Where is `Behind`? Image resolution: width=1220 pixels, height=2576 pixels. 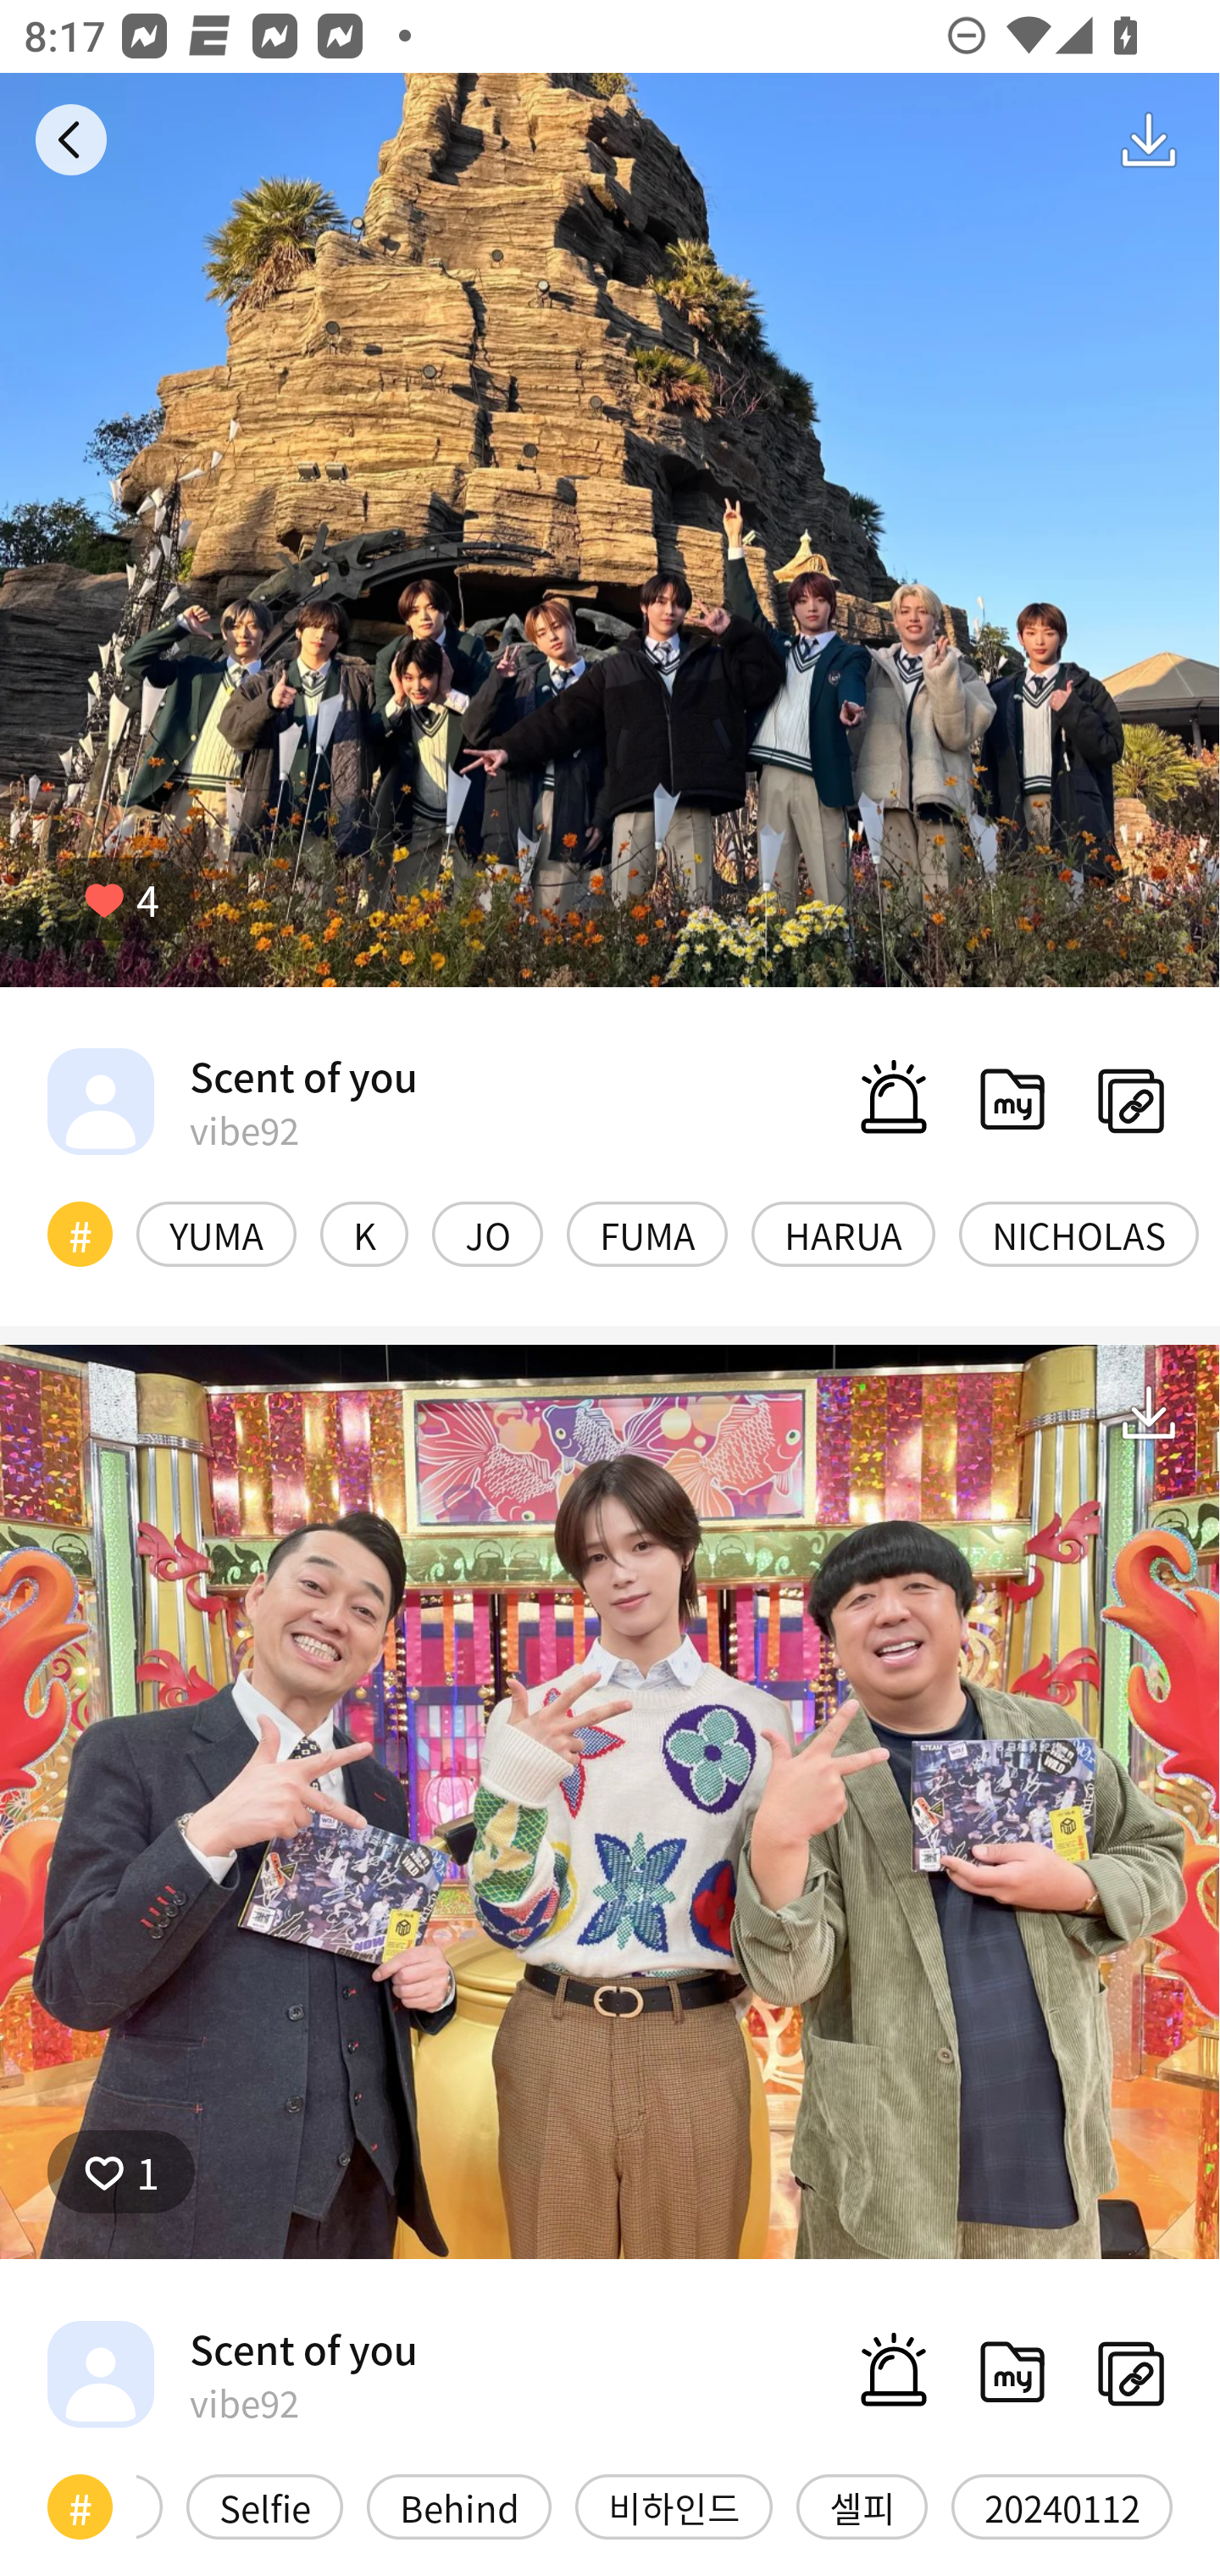 Behind is located at coordinates (459, 2507).